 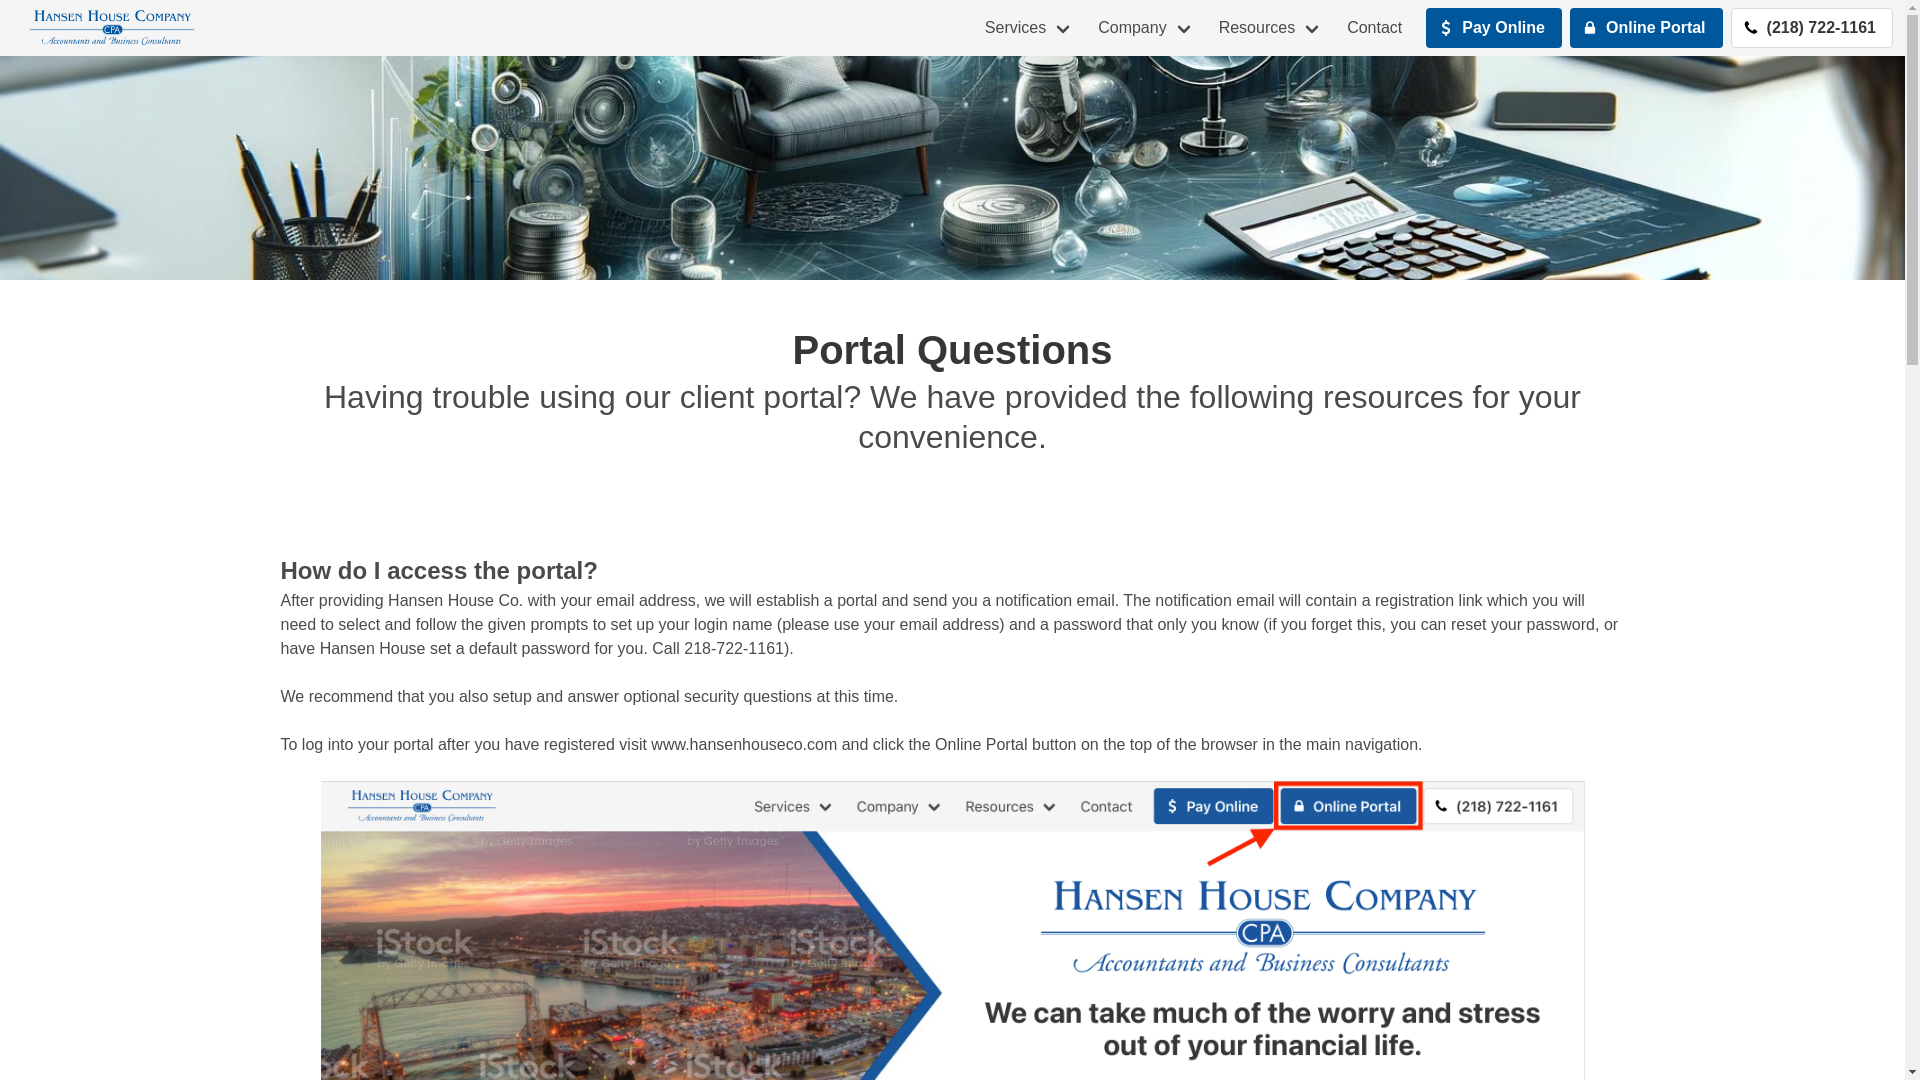 What do you see at coordinates (1494, 27) in the screenshot?
I see `Pay Online` at bounding box center [1494, 27].